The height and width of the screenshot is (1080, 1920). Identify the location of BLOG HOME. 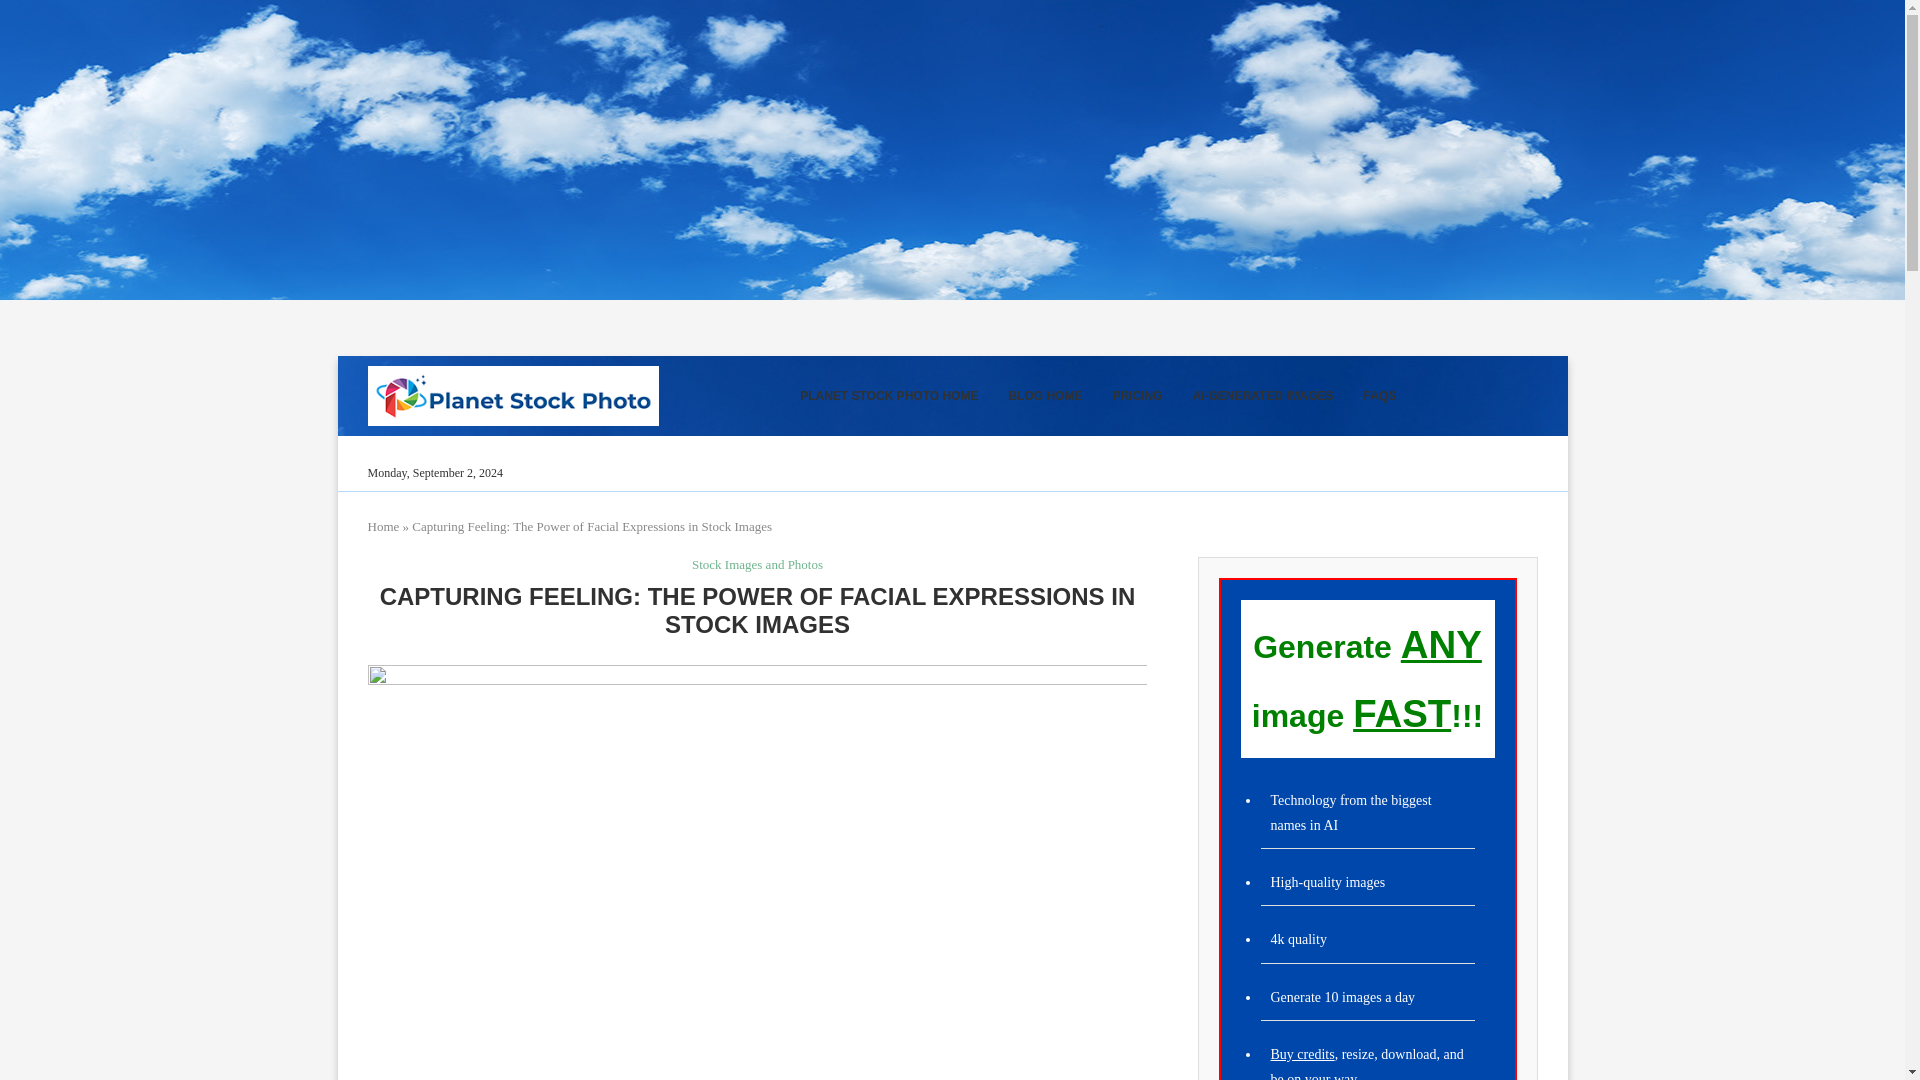
(1045, 396).